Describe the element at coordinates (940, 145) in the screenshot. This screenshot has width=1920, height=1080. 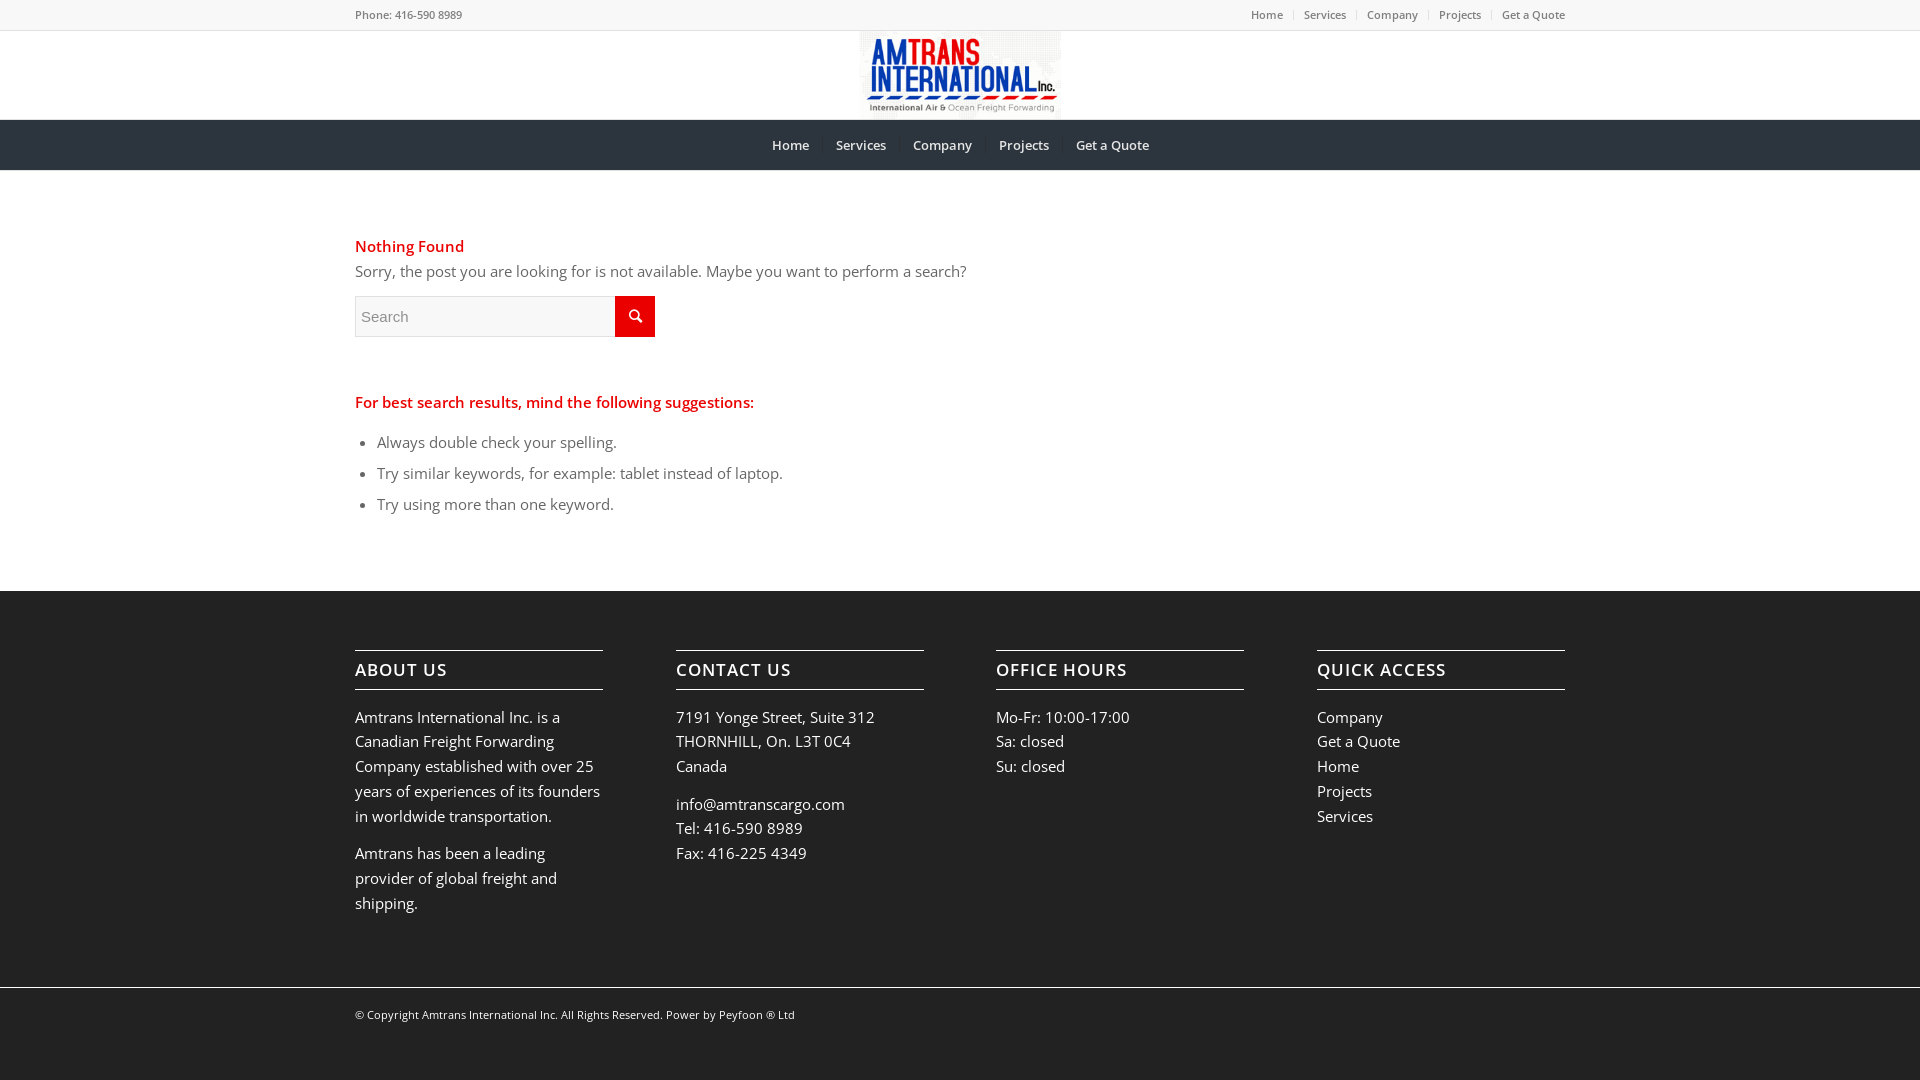
I see `Company` at that location.